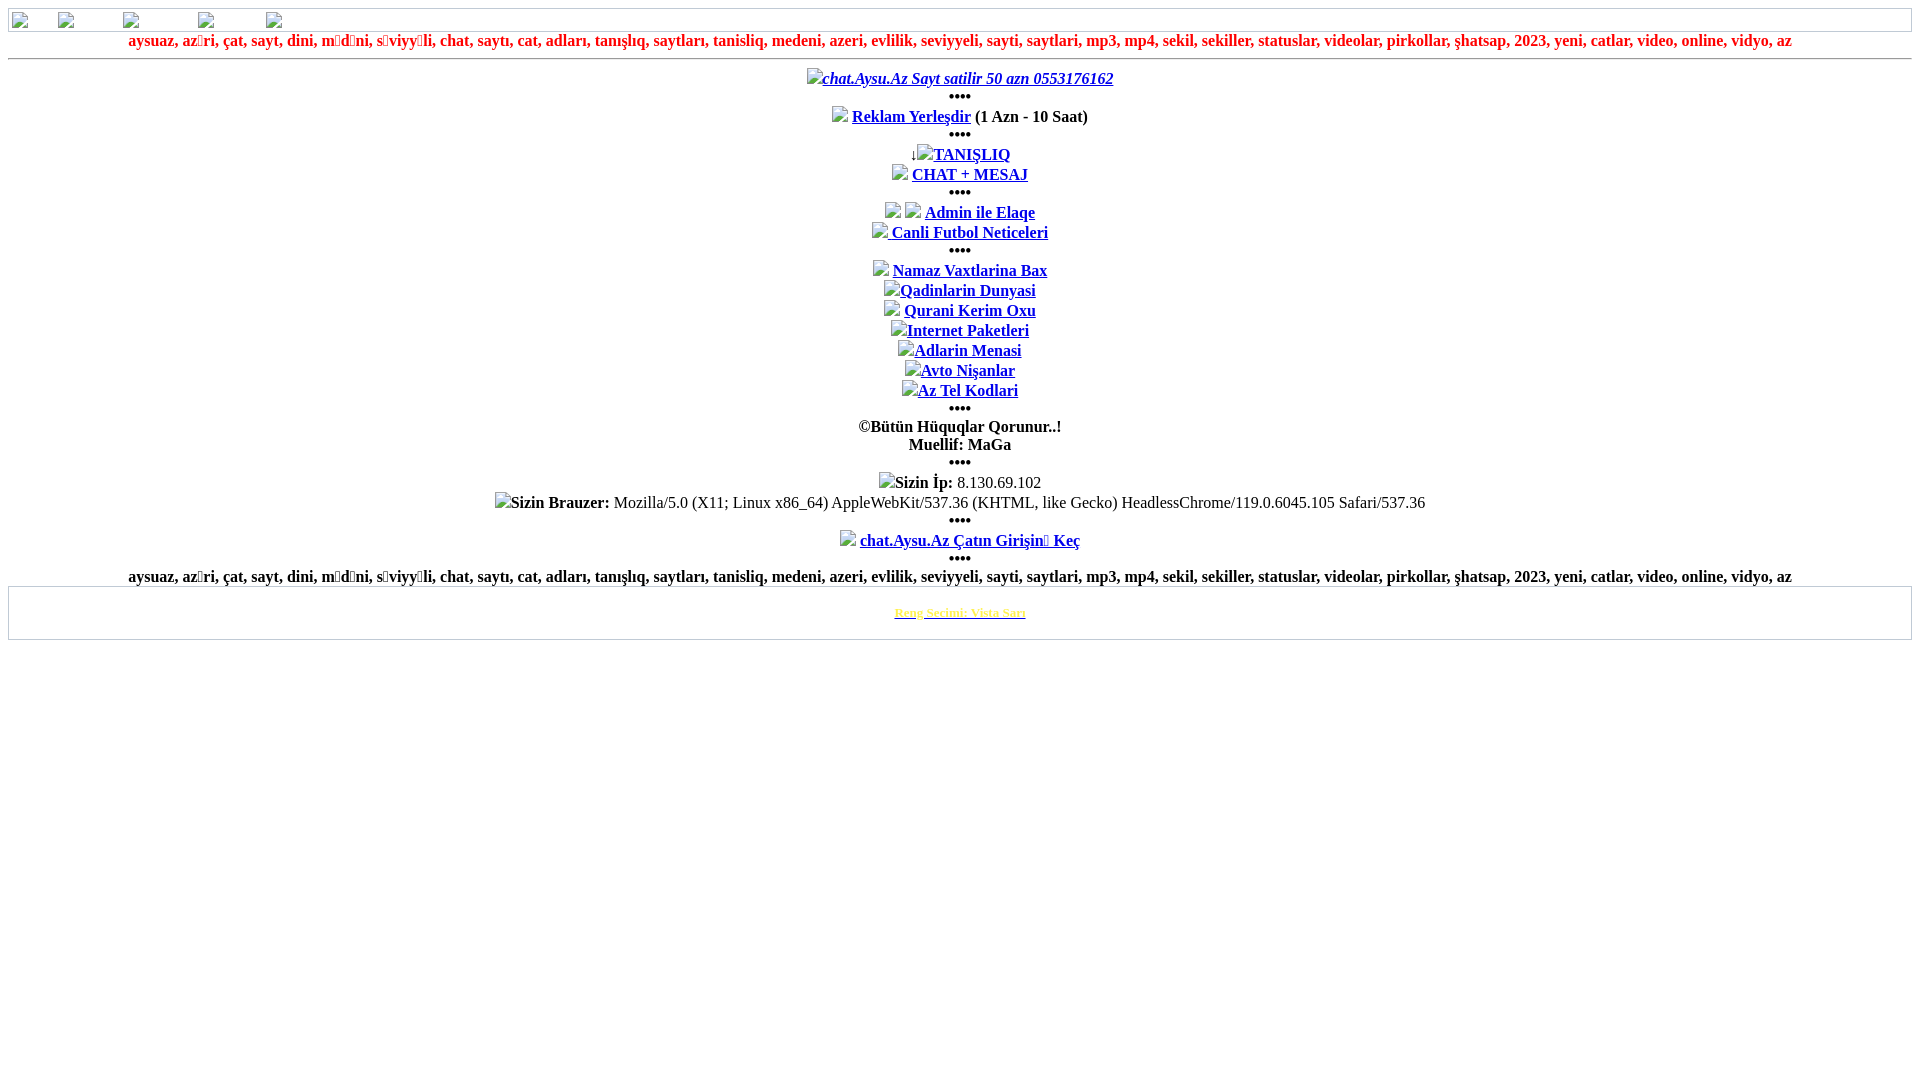 The height and width of the screenshot is (1080, 1920). I want to click on Az Tel Kodlari, so click(968, 390).